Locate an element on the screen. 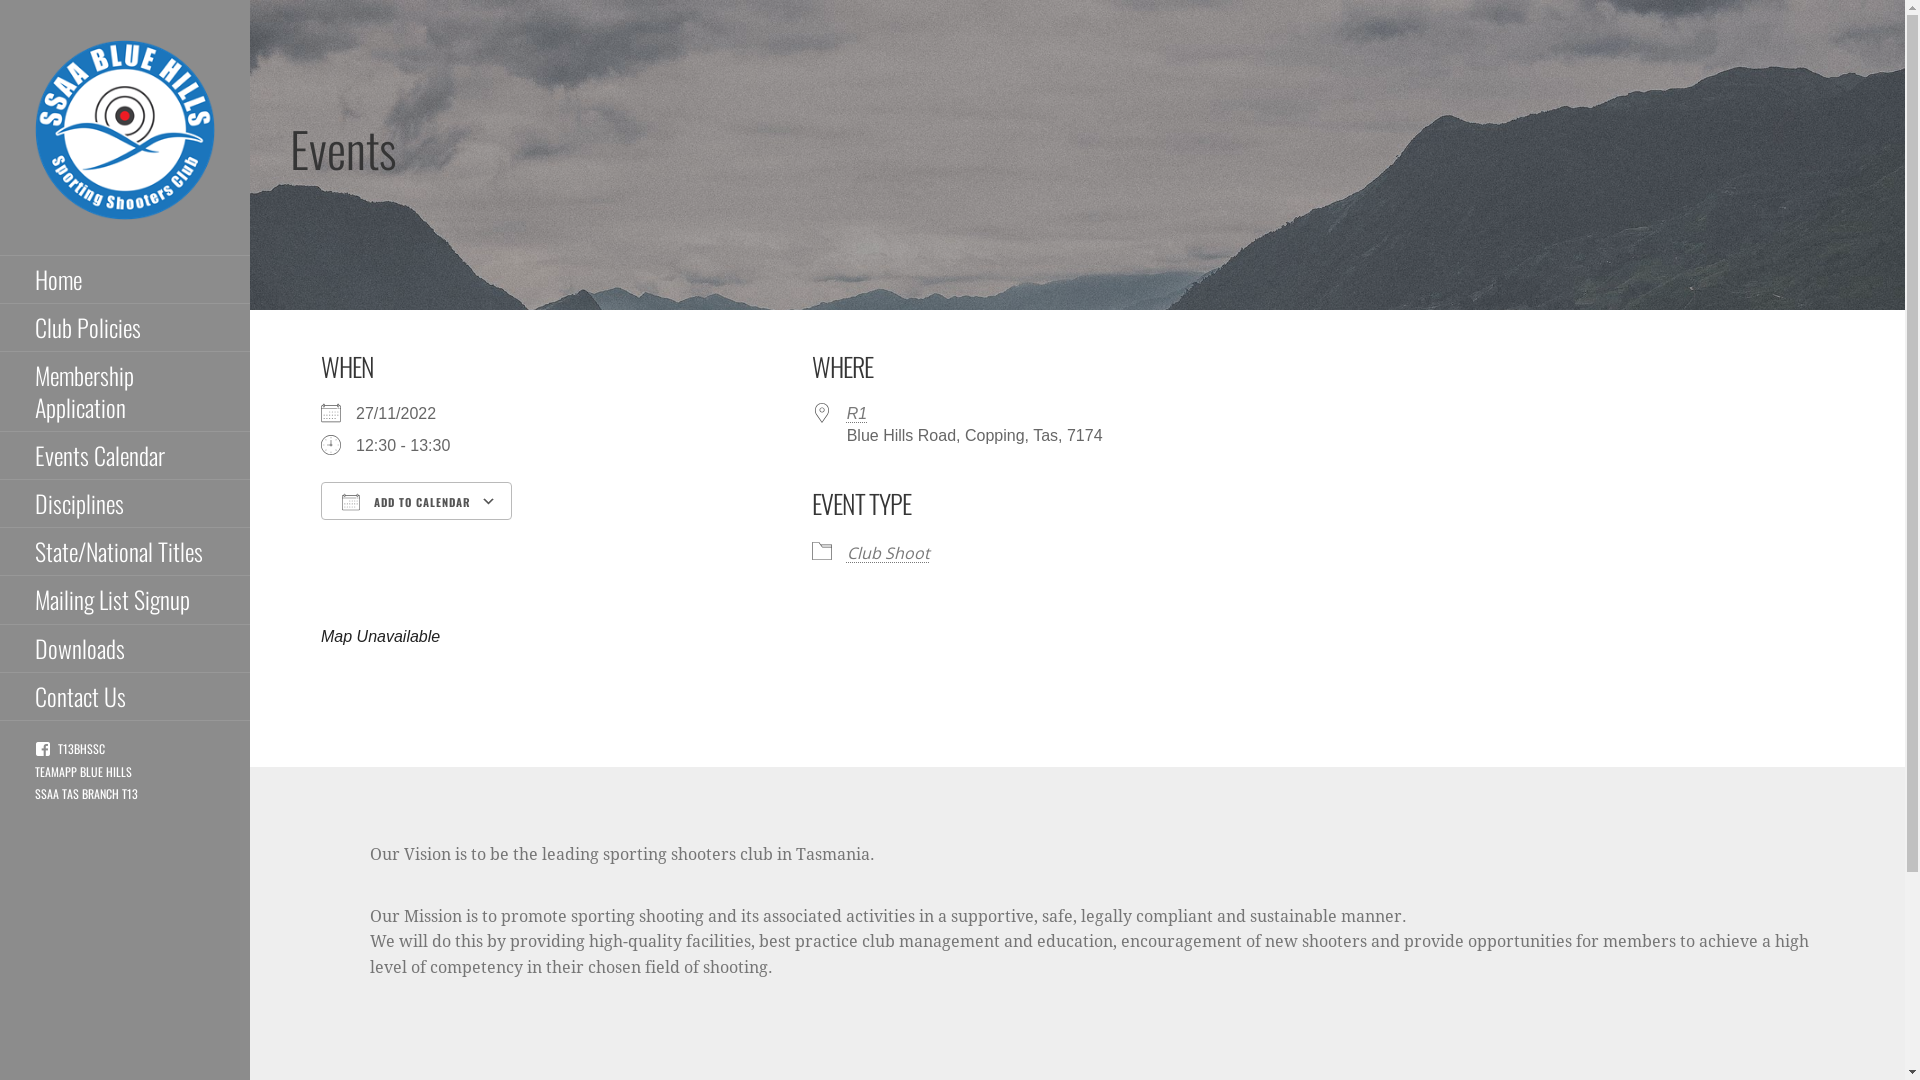  Home is located at coordinates (125, 280).